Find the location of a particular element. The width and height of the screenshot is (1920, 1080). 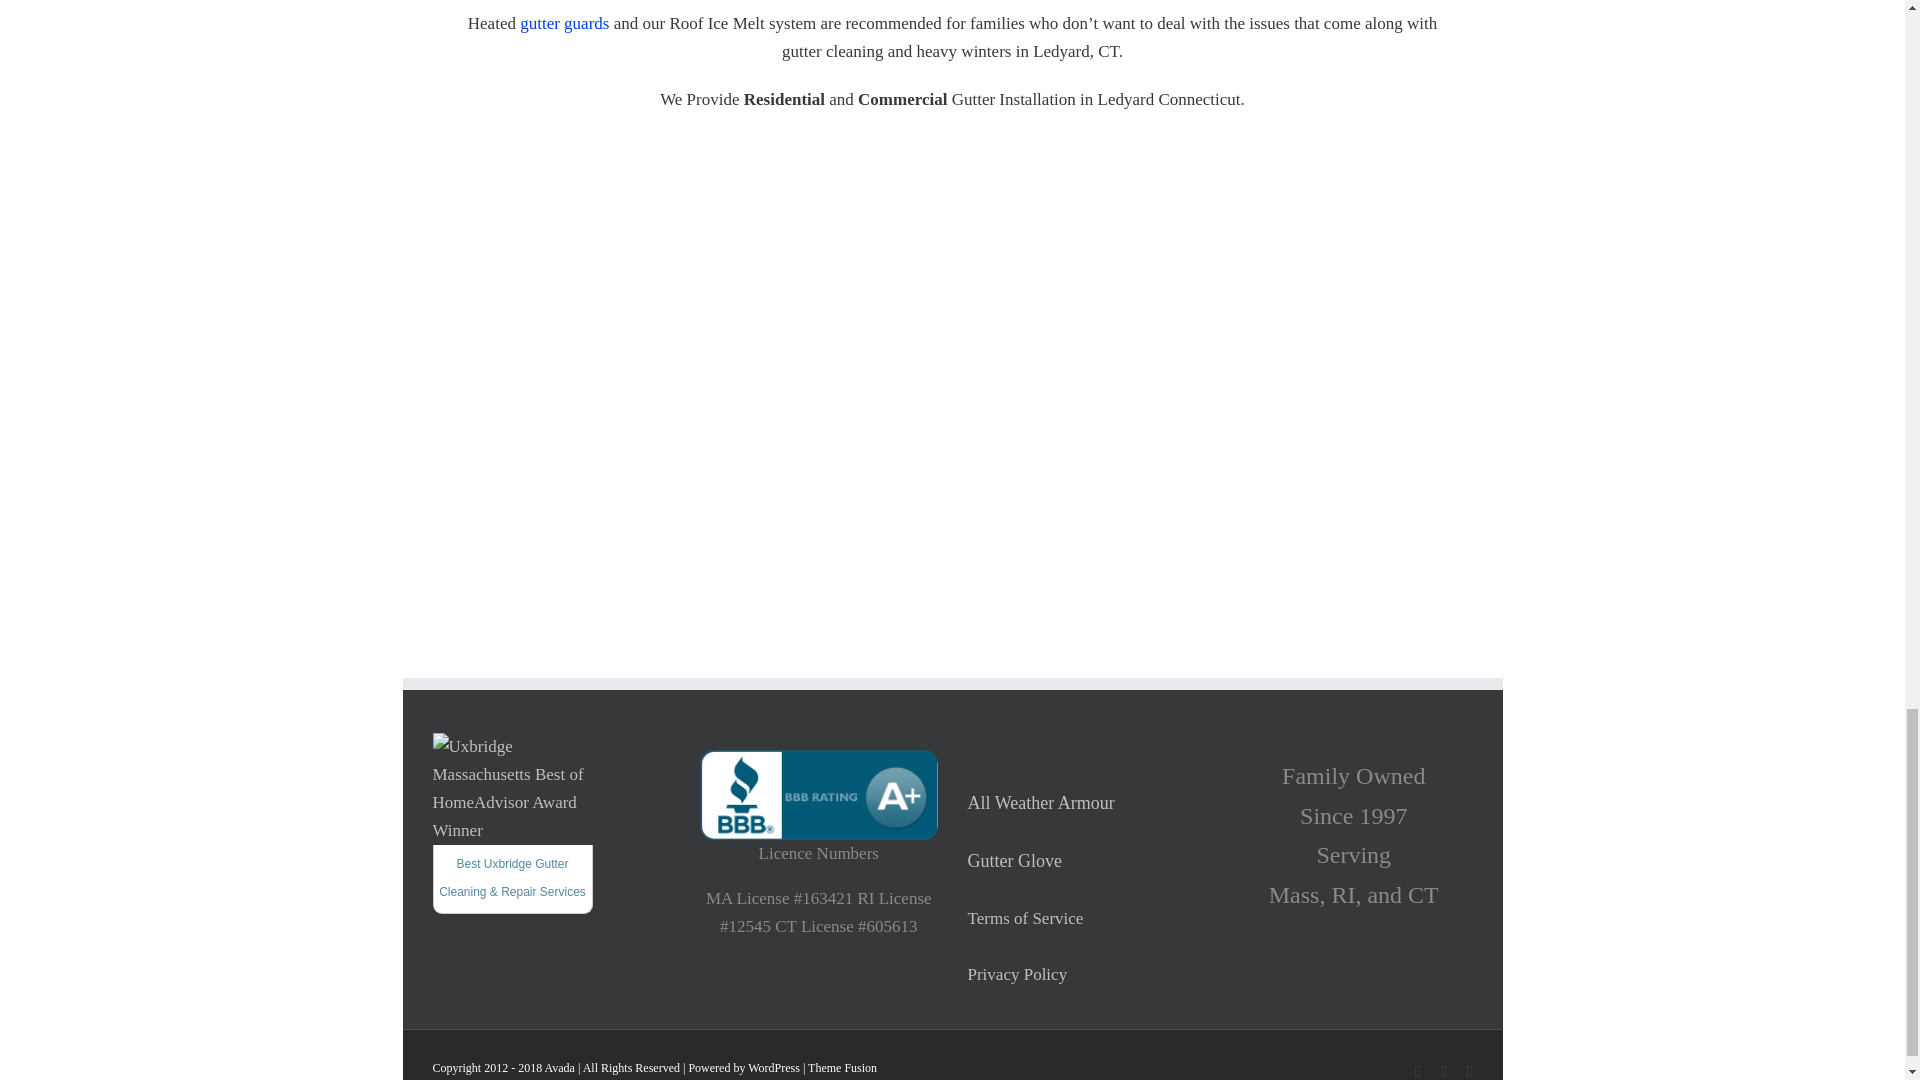

gutter guards is located at coordinates (564, 24).